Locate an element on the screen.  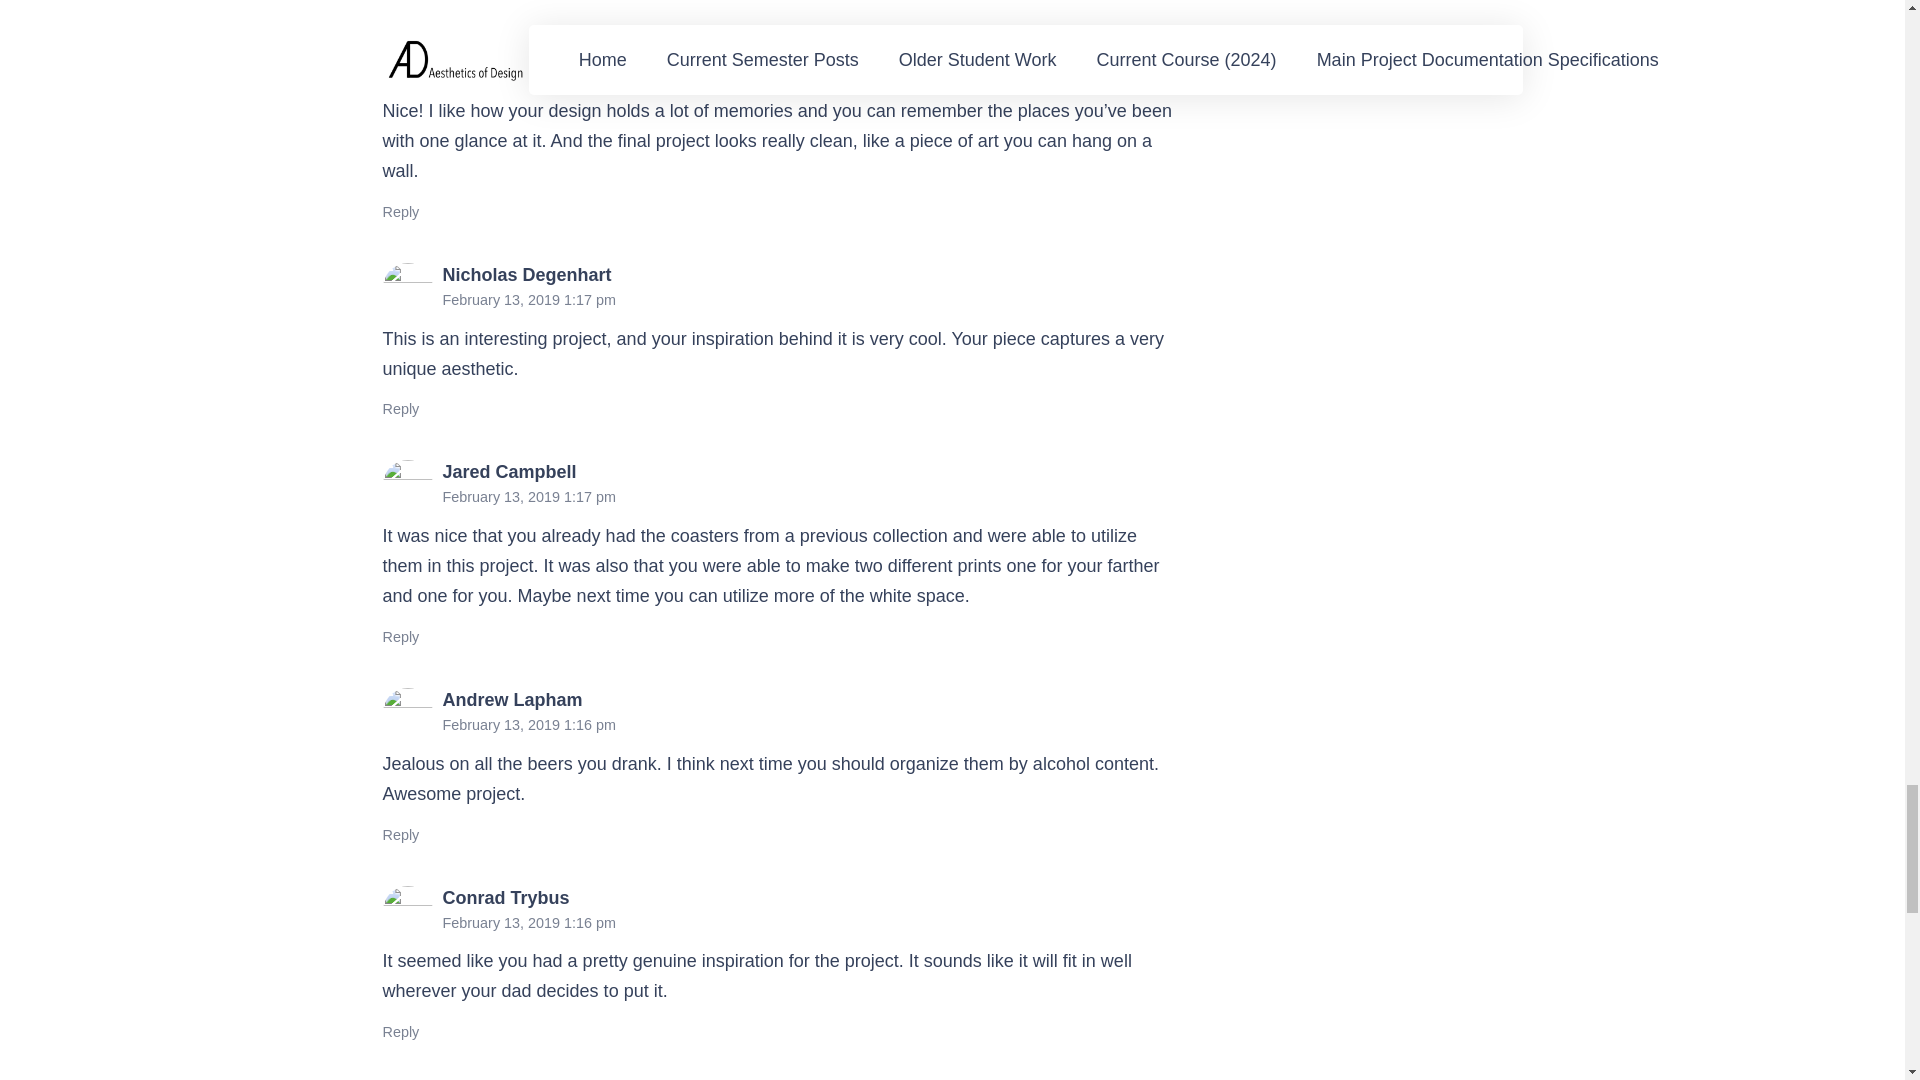
February 13, 2019 1:17 pm is located at coordinates (528, 71).